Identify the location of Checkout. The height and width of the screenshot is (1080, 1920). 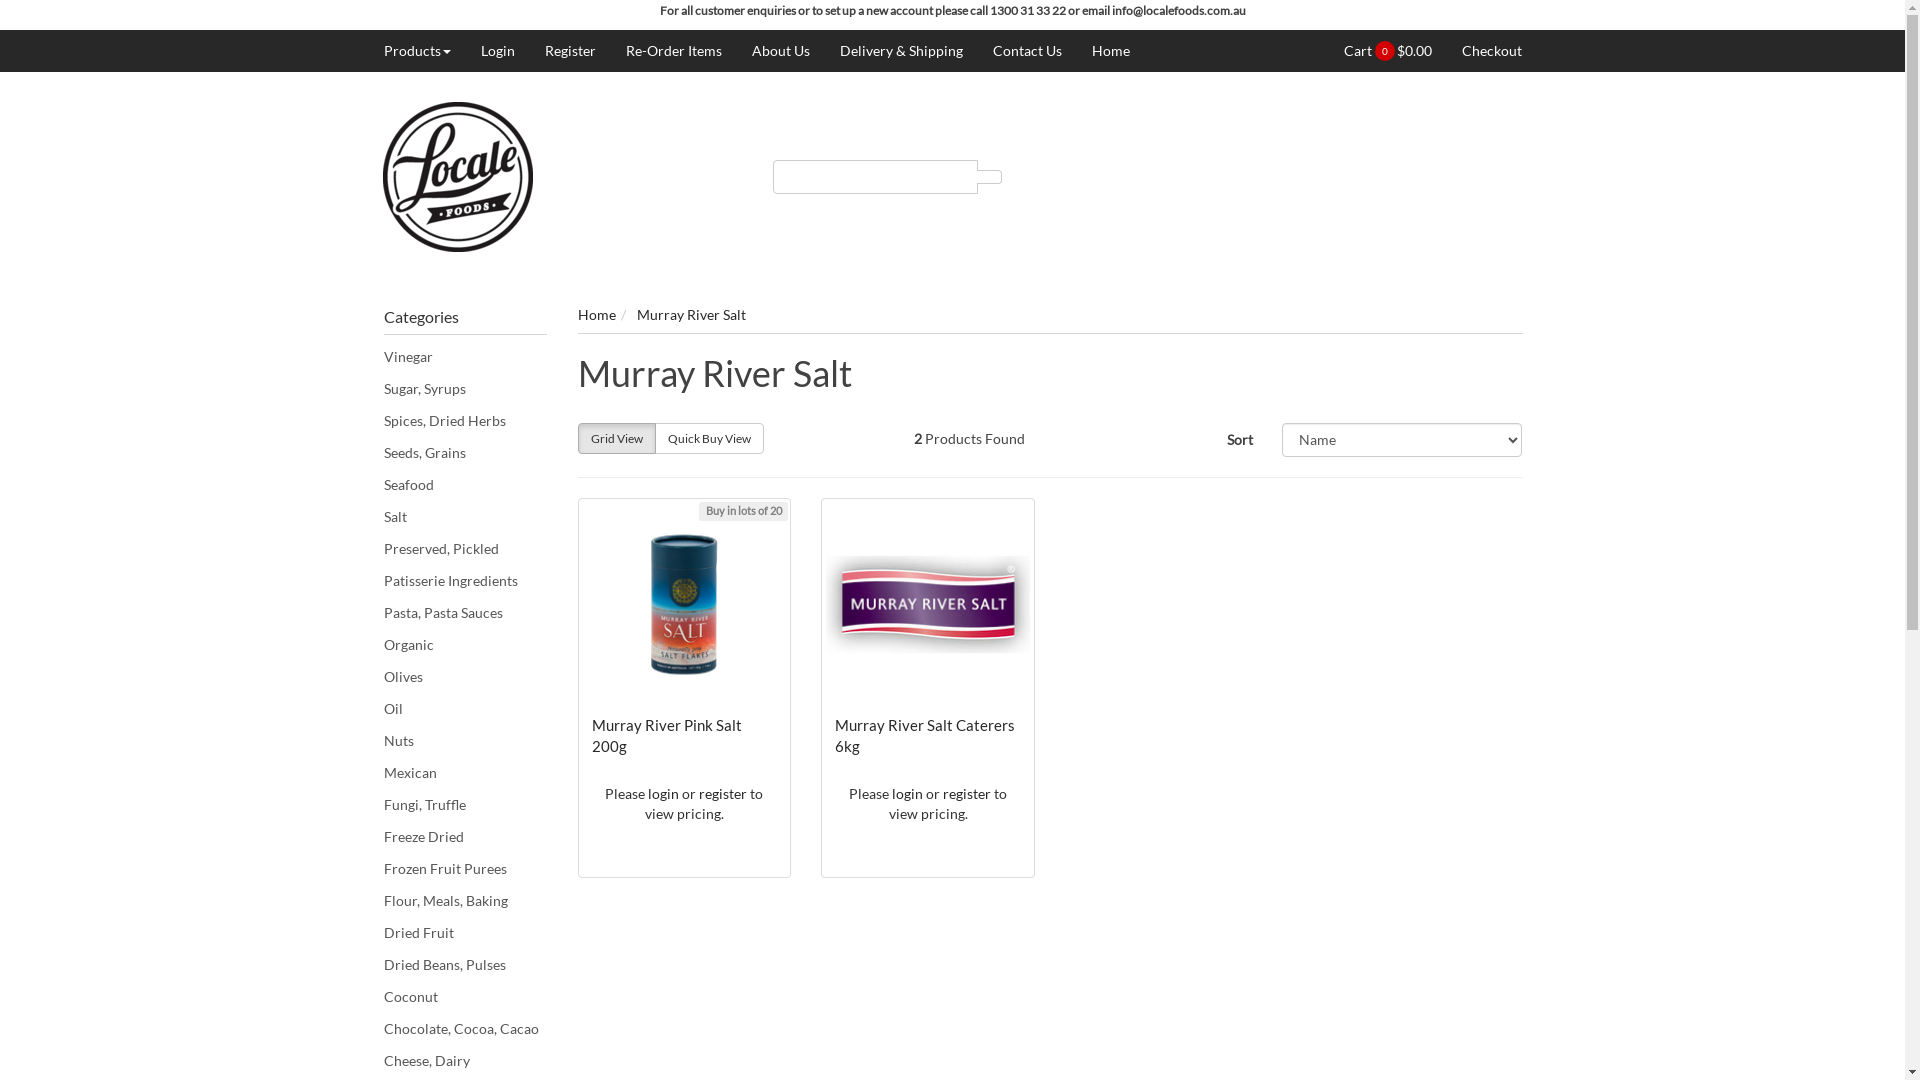
(1484, 51).